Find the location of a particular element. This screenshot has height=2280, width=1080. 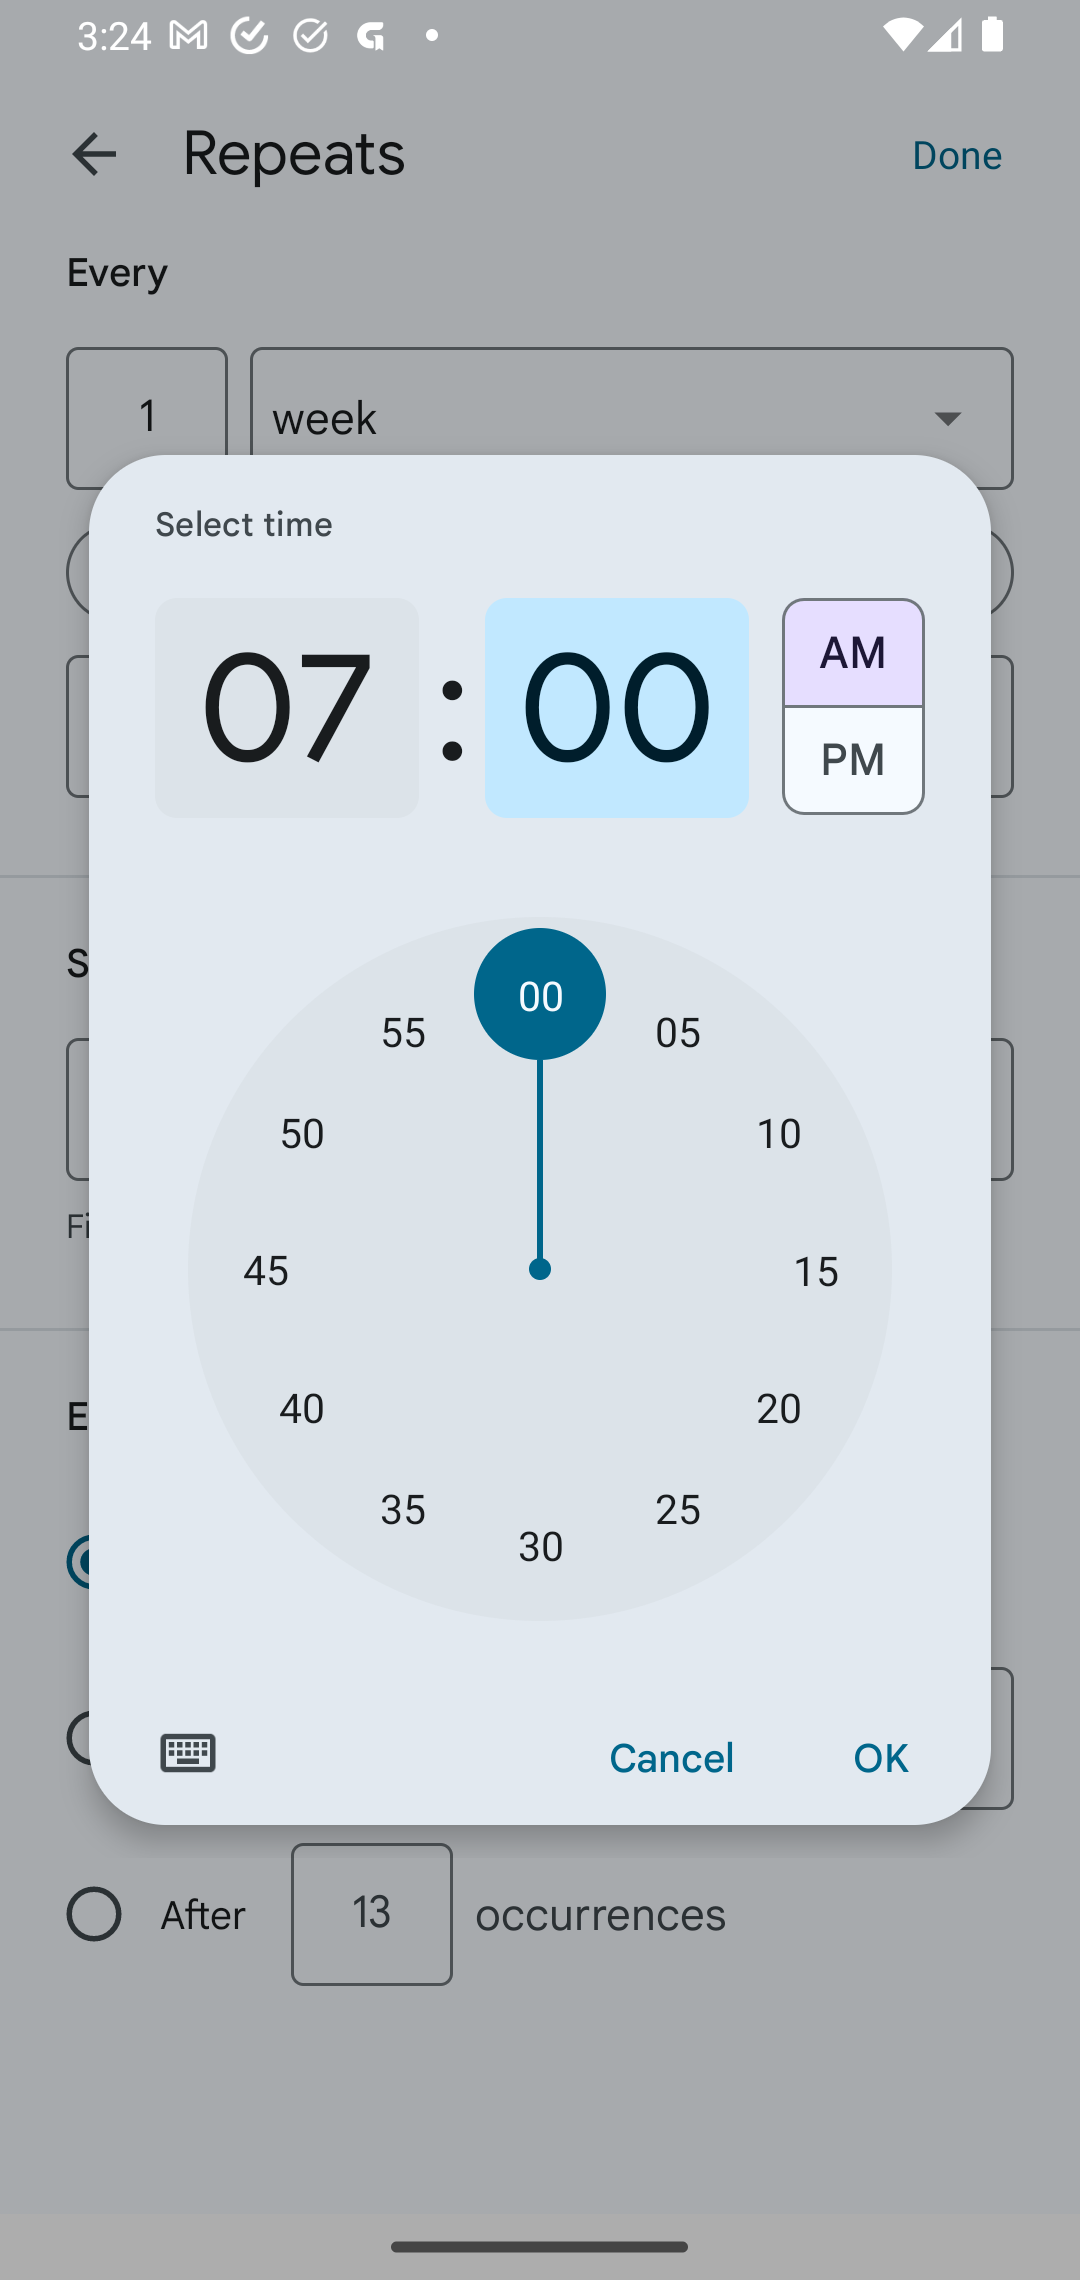

25 25 minutes is located at coordinates (678, 1506).